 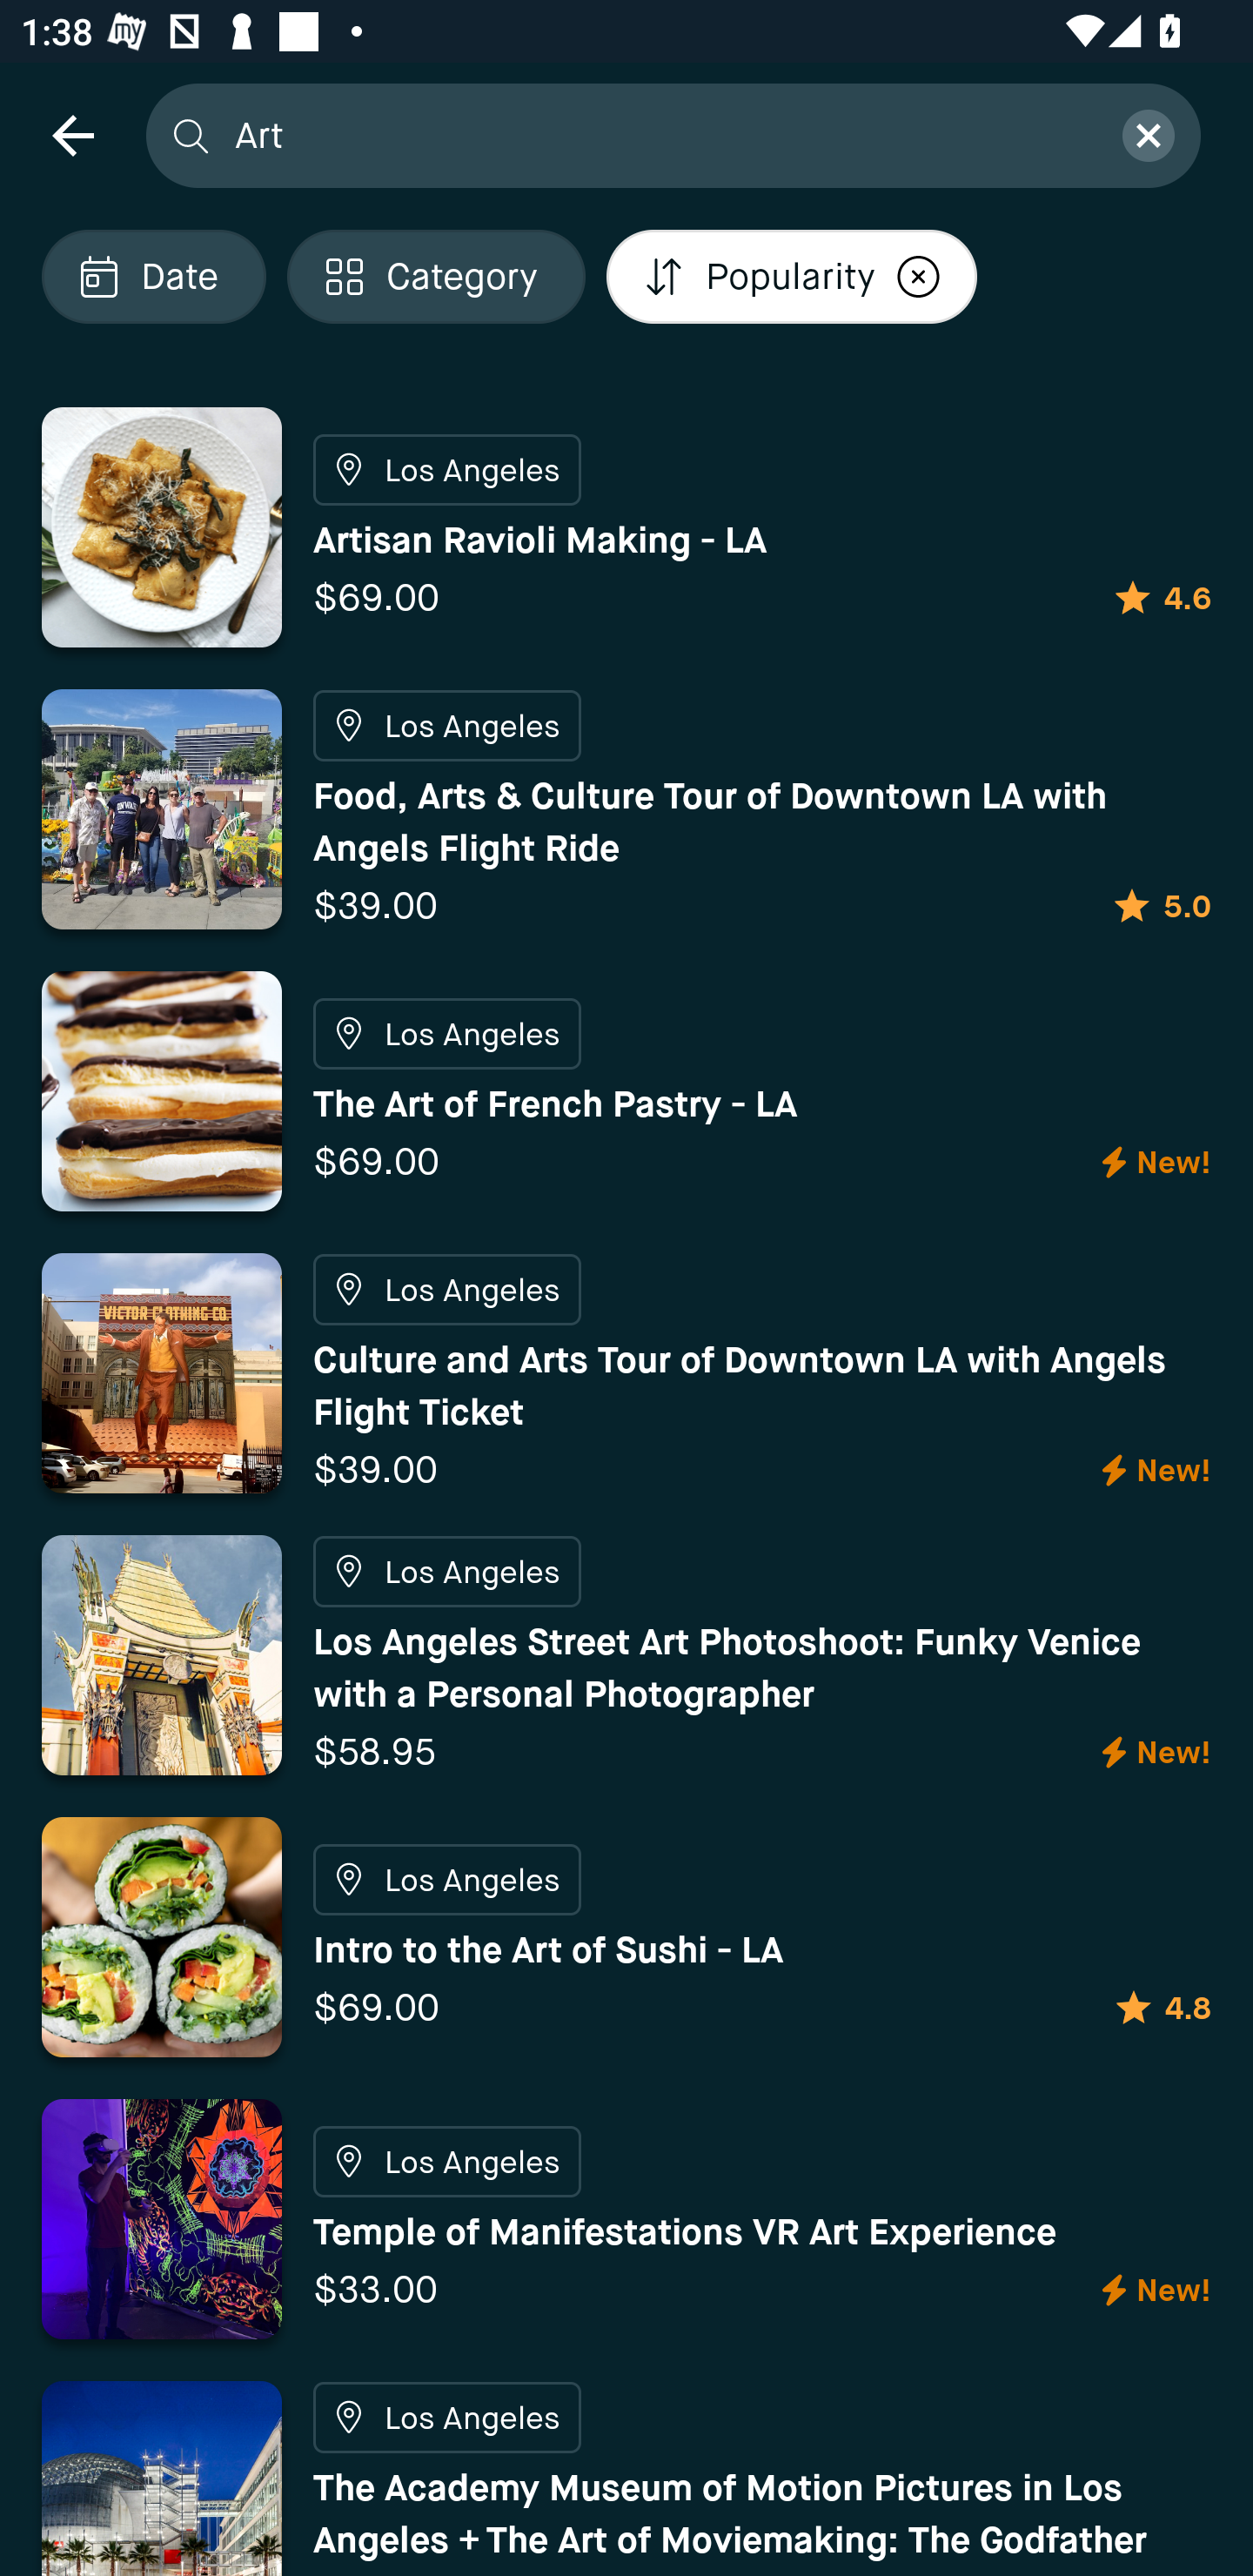 What do you see at coordinates (660, 134) in the screenshot?
I see `Art` at bounding box center [660, 134].